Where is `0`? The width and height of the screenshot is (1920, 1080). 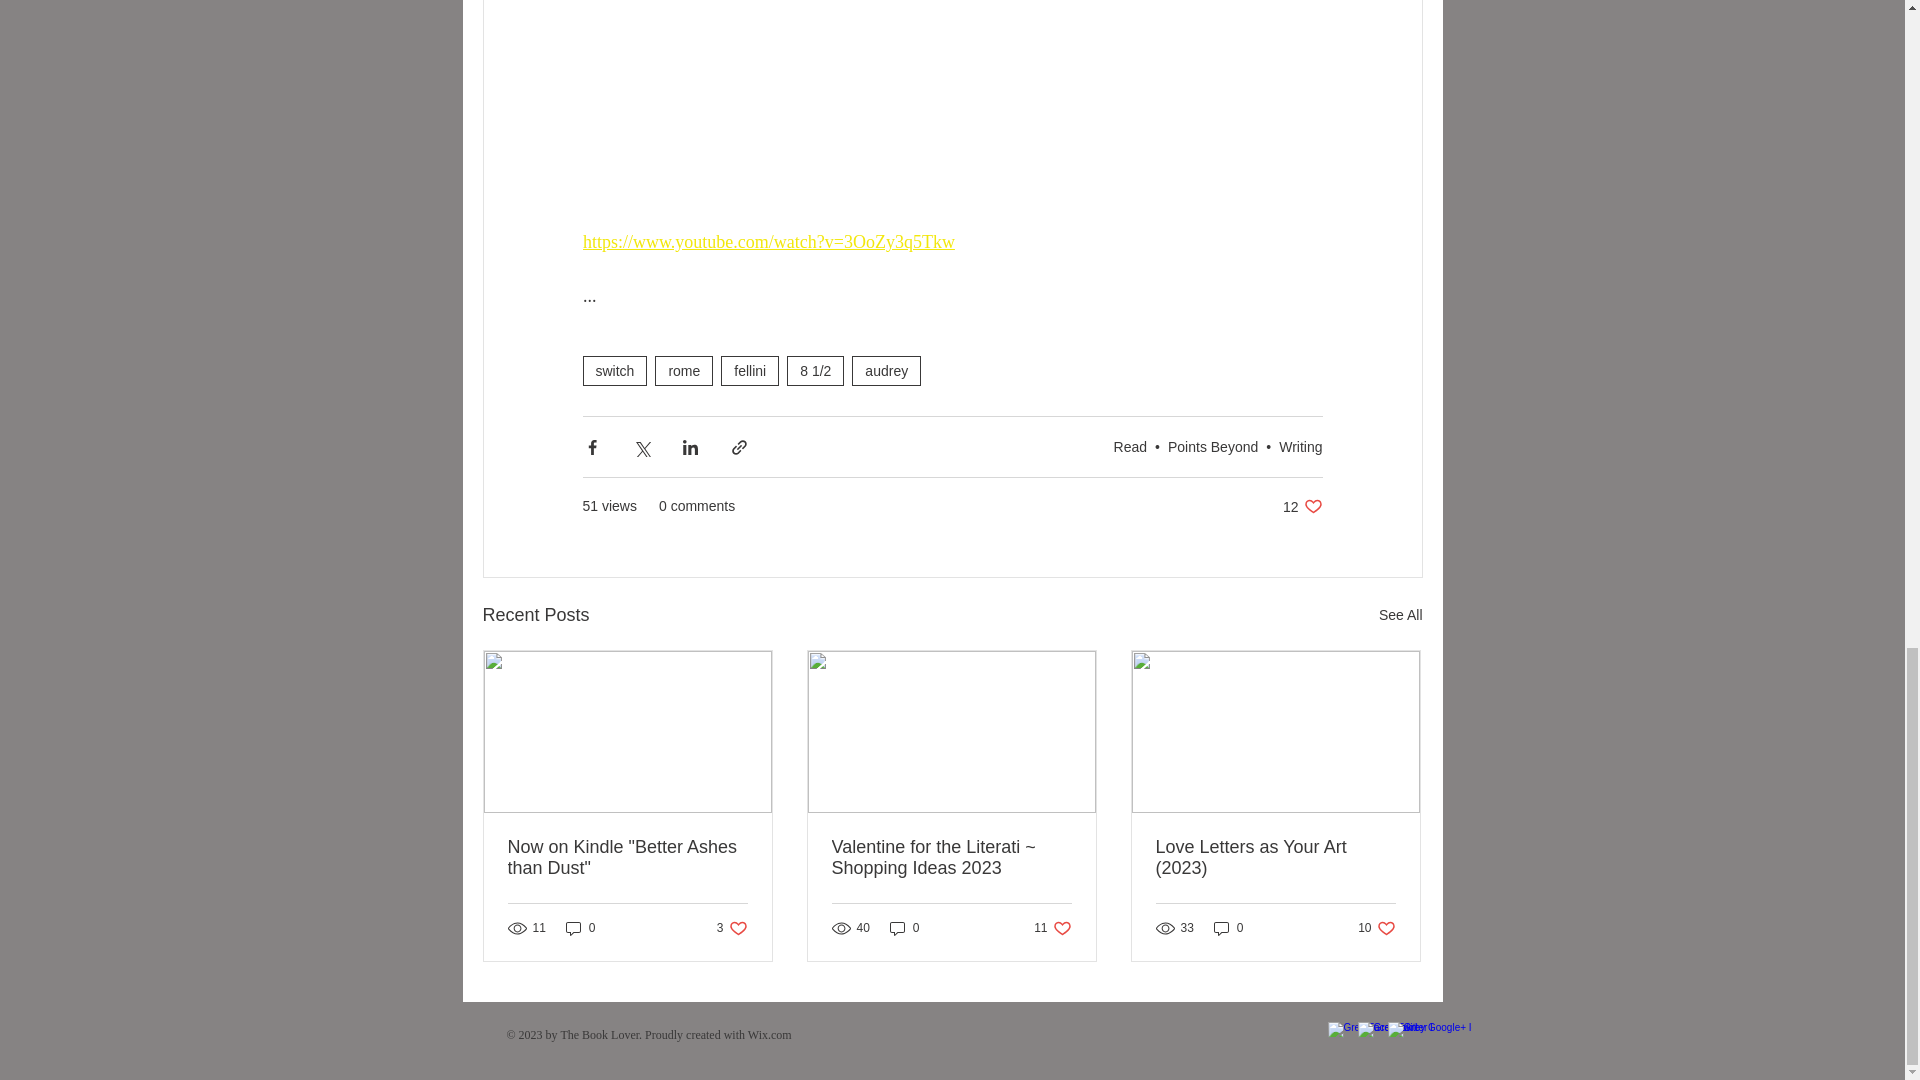 0 is located at coordinates (1052, 928).